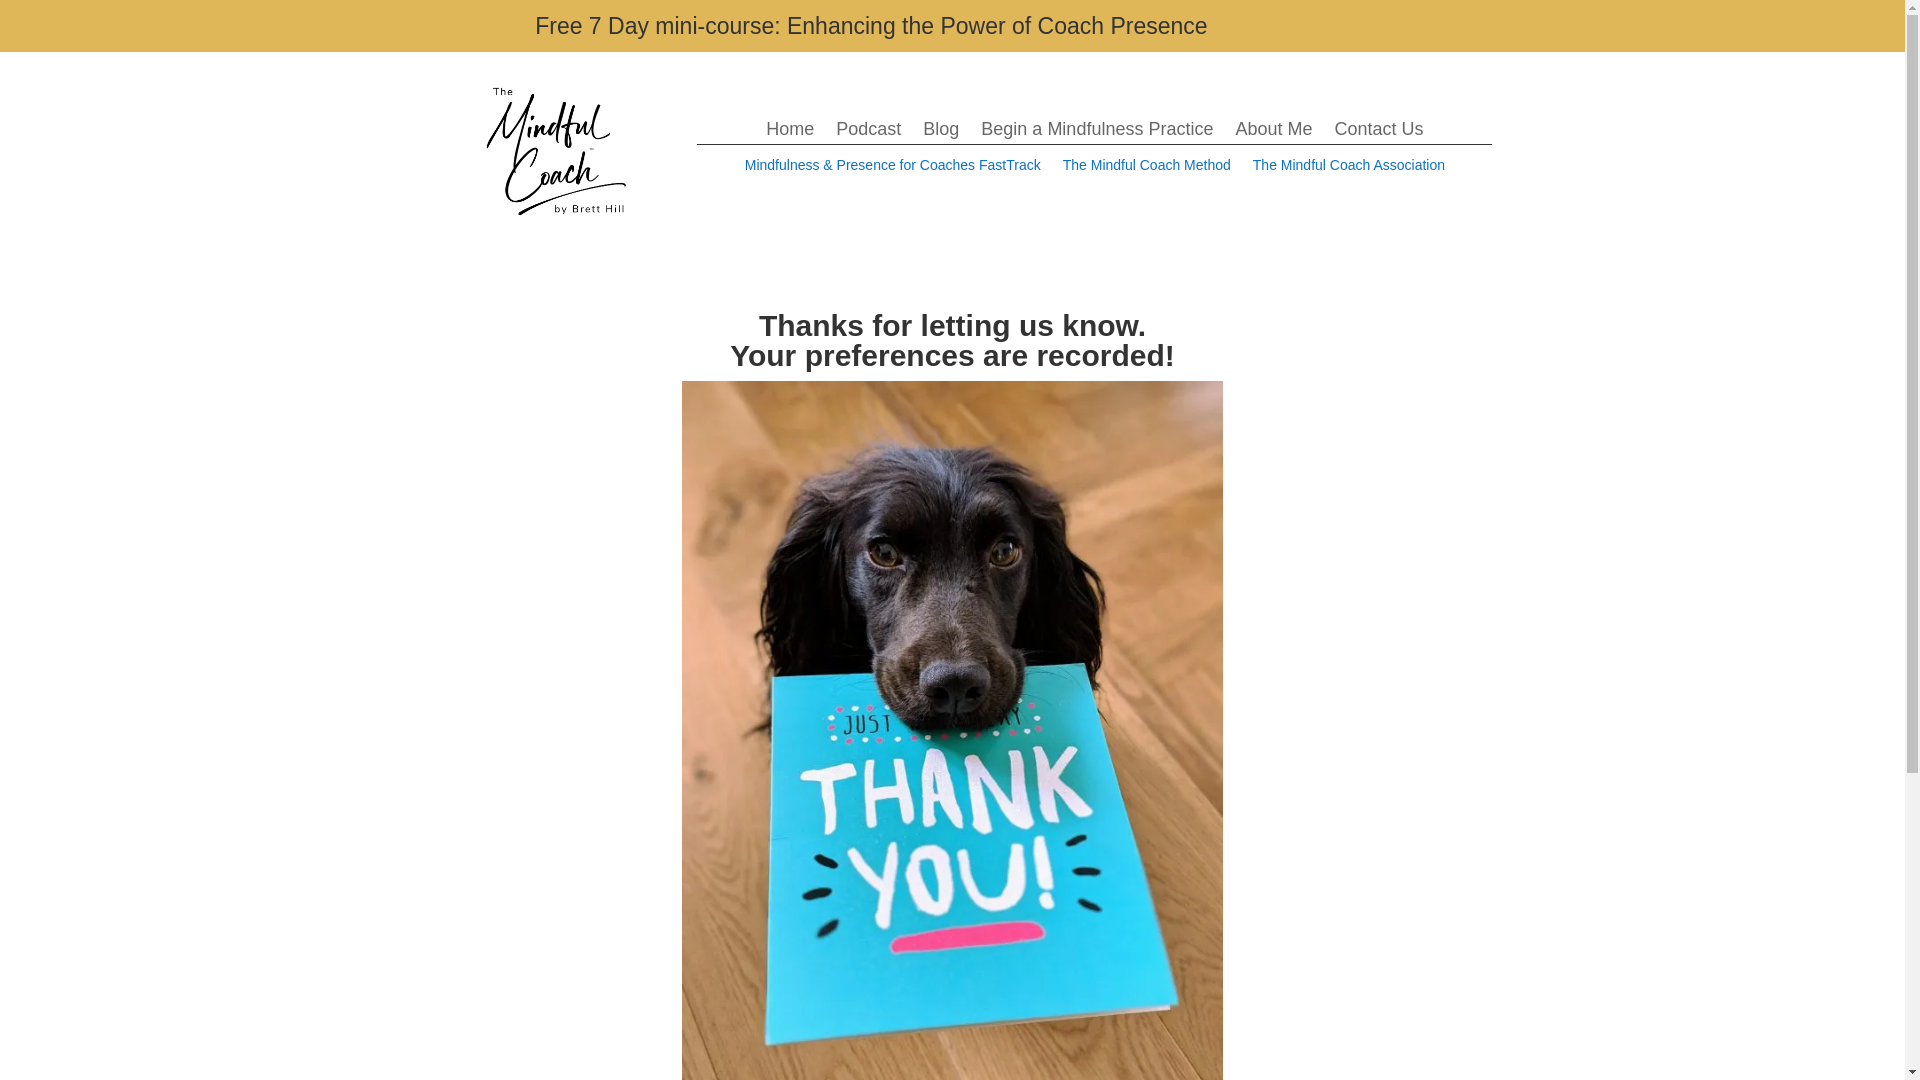 The width and height of the screenshot is (1920, 1080). I want to click on About Me, so click(1272, 132).